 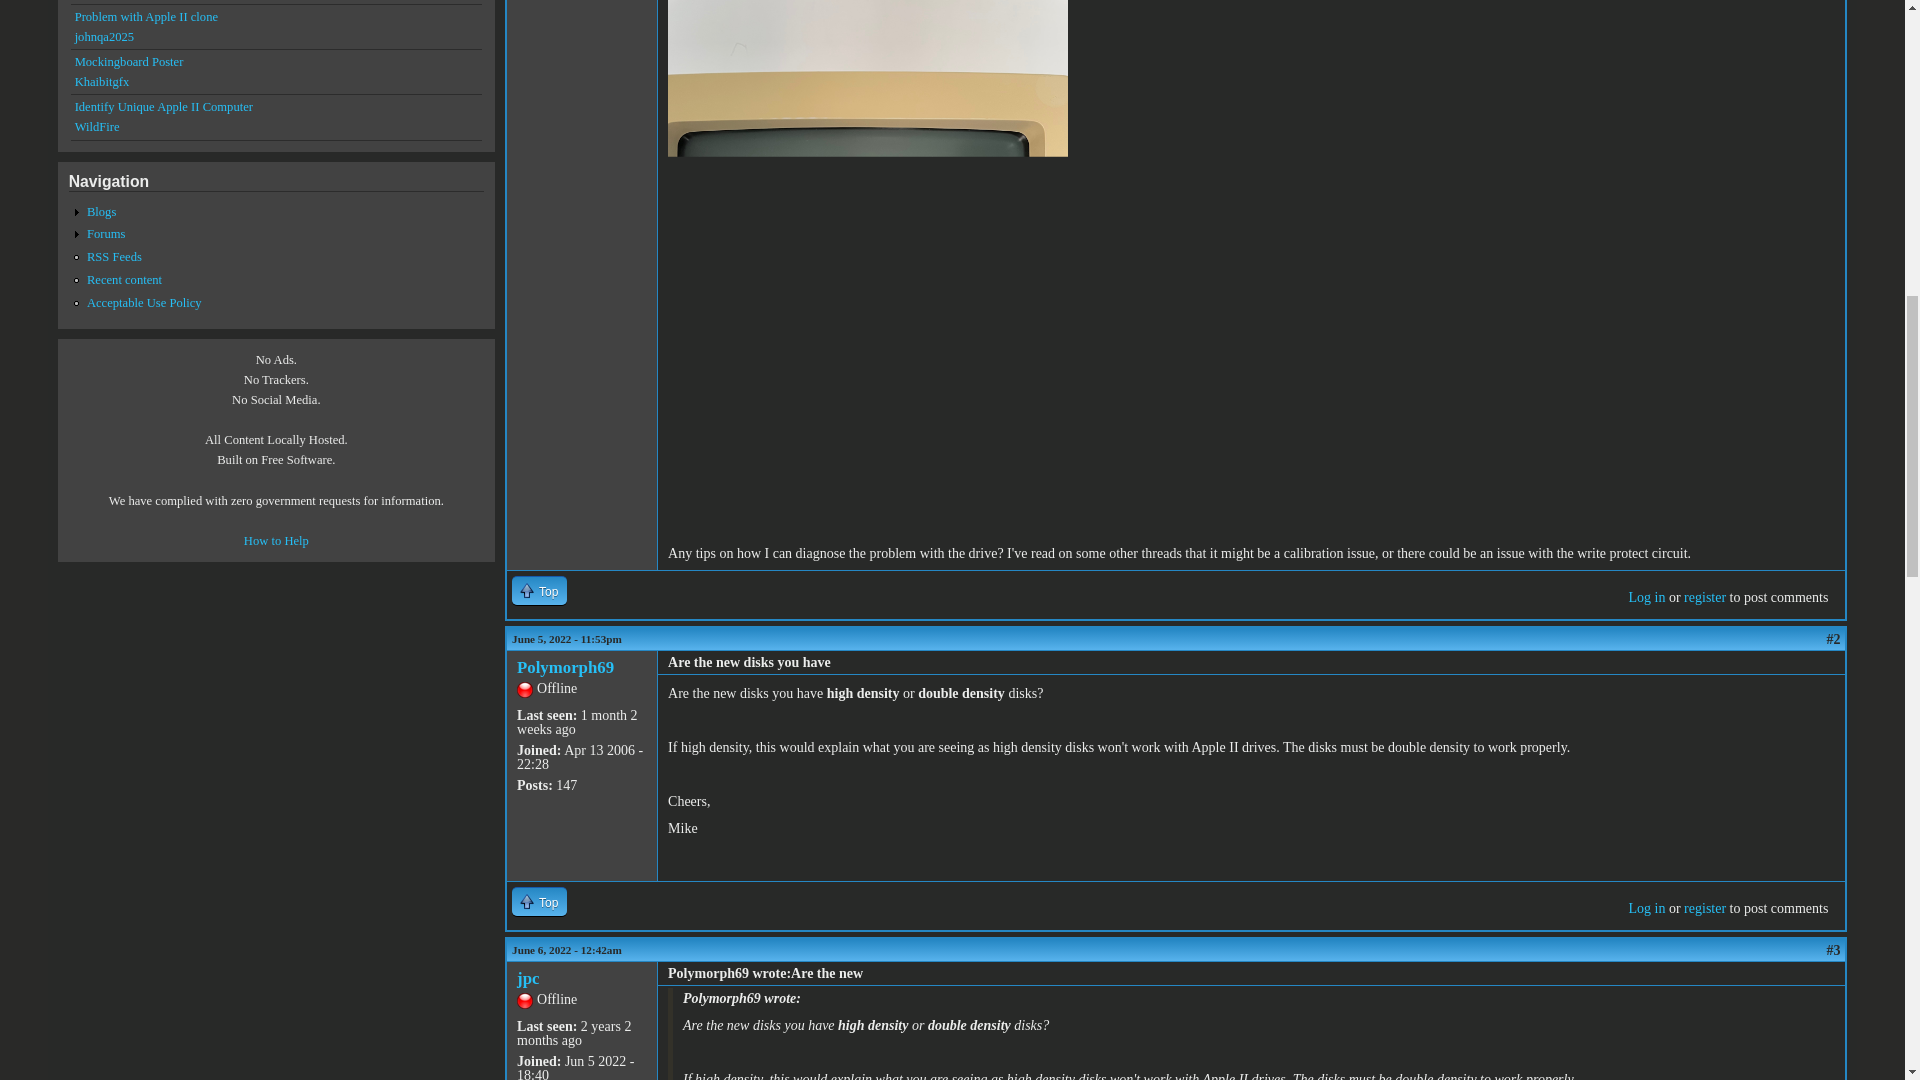 What do you see at coordinates (528, 978) in the screenshot?
I see `jpc` at bounding box center [528, 978].